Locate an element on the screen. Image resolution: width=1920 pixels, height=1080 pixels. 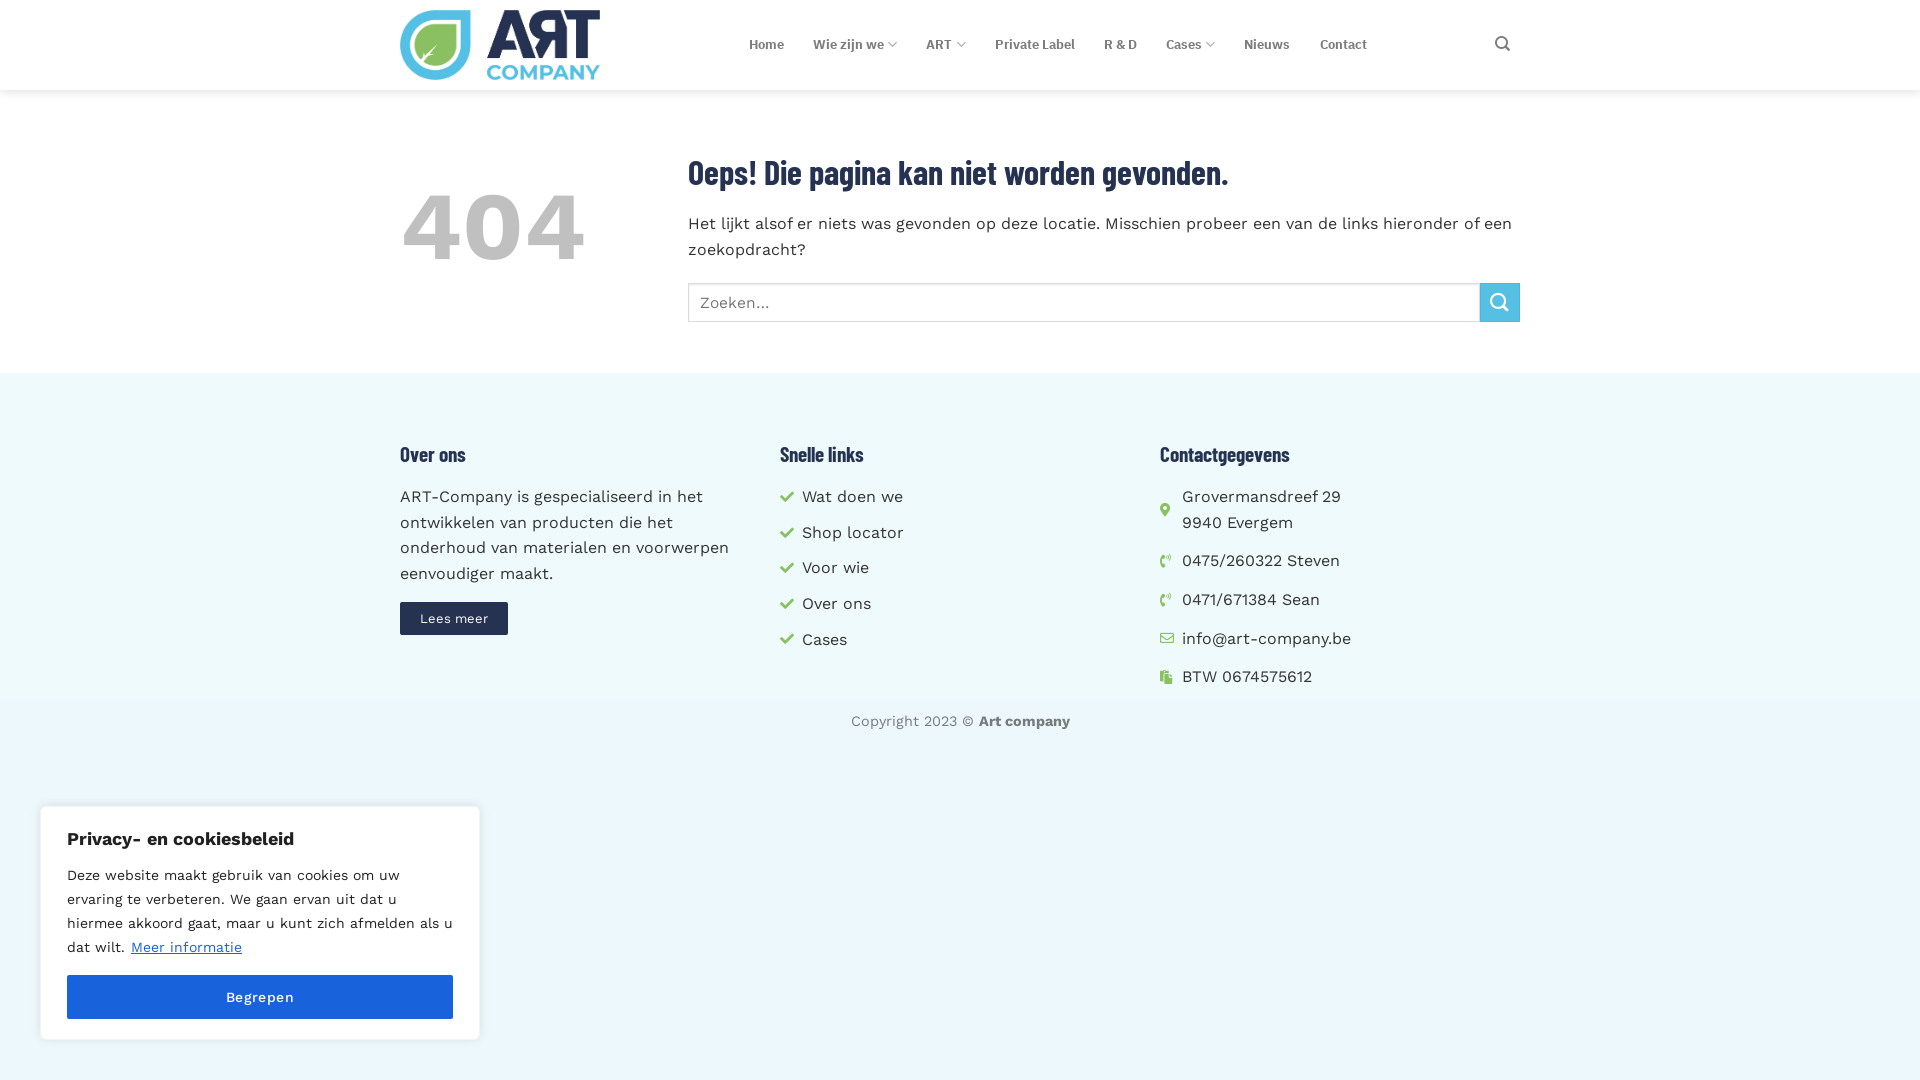
Private Label is located at coordinates (1034, 45).